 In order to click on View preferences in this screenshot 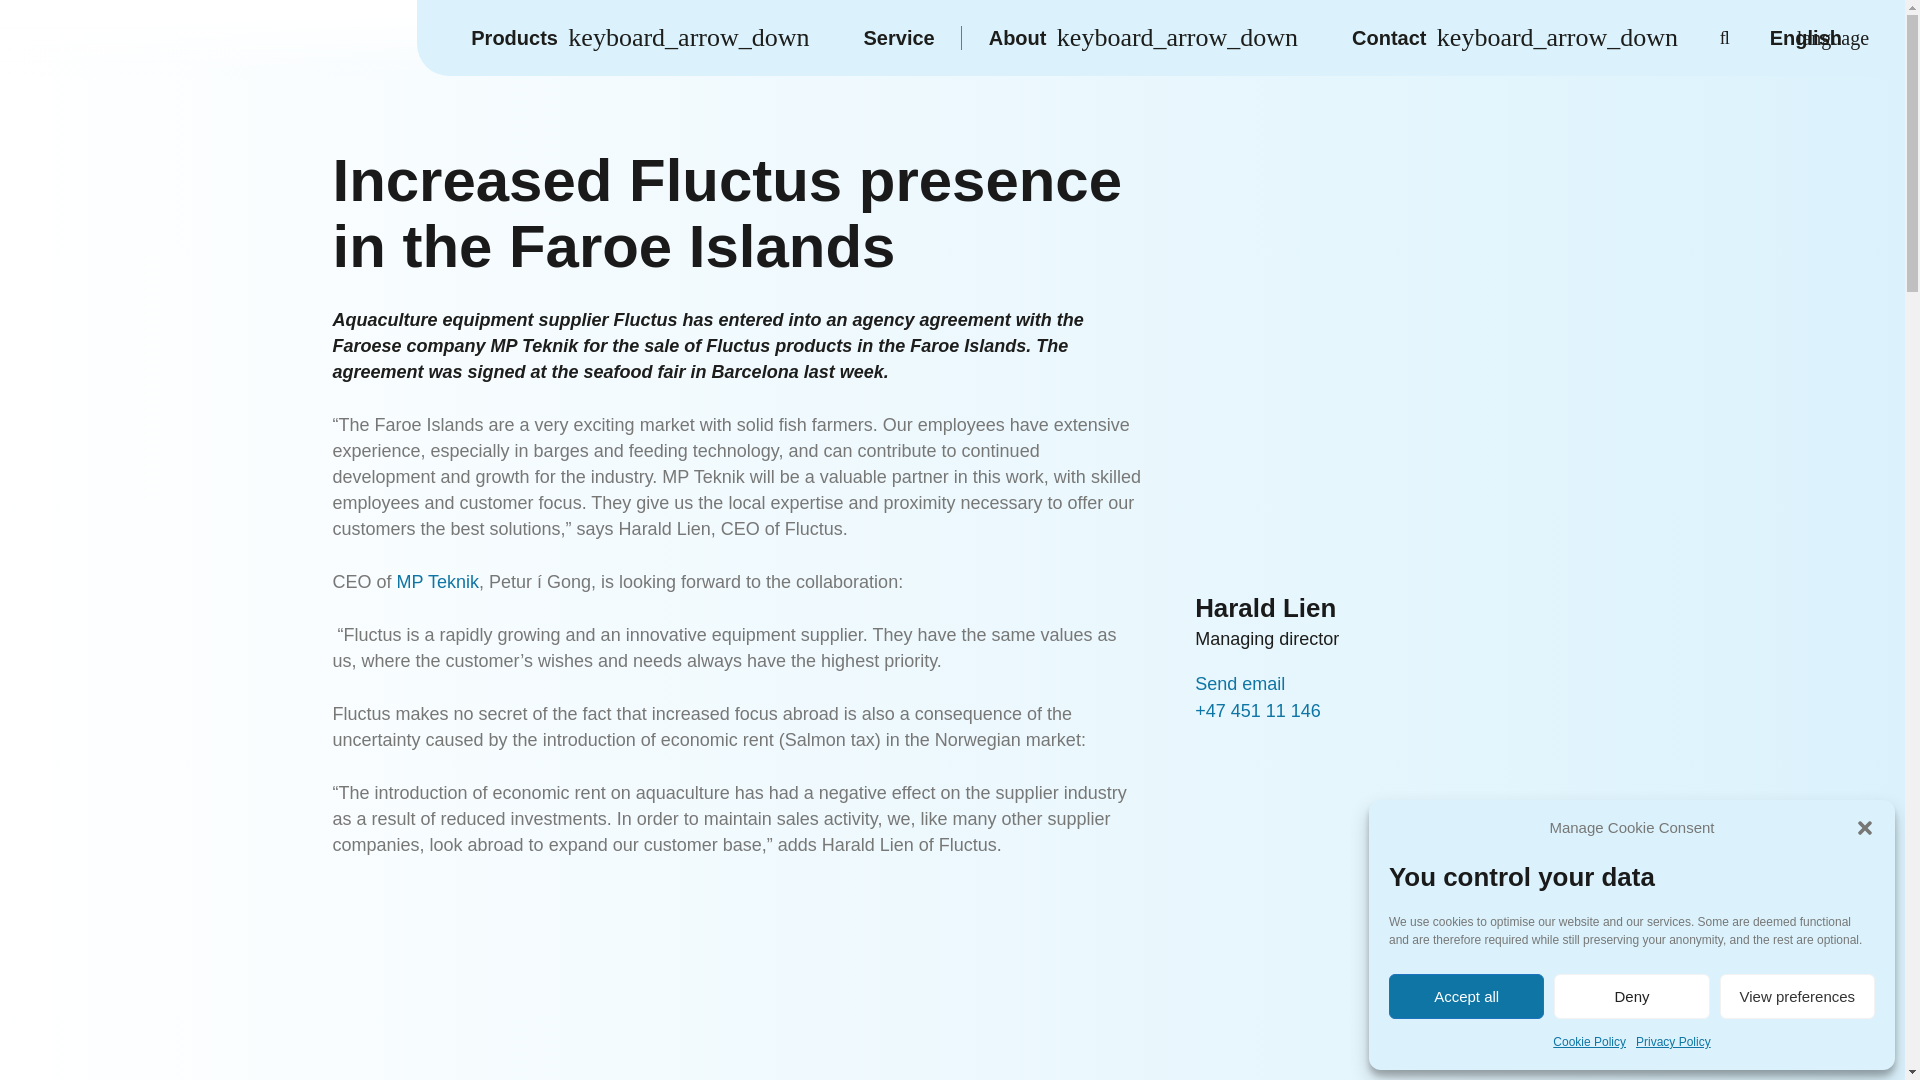, I will do `click(1798, 996)`.